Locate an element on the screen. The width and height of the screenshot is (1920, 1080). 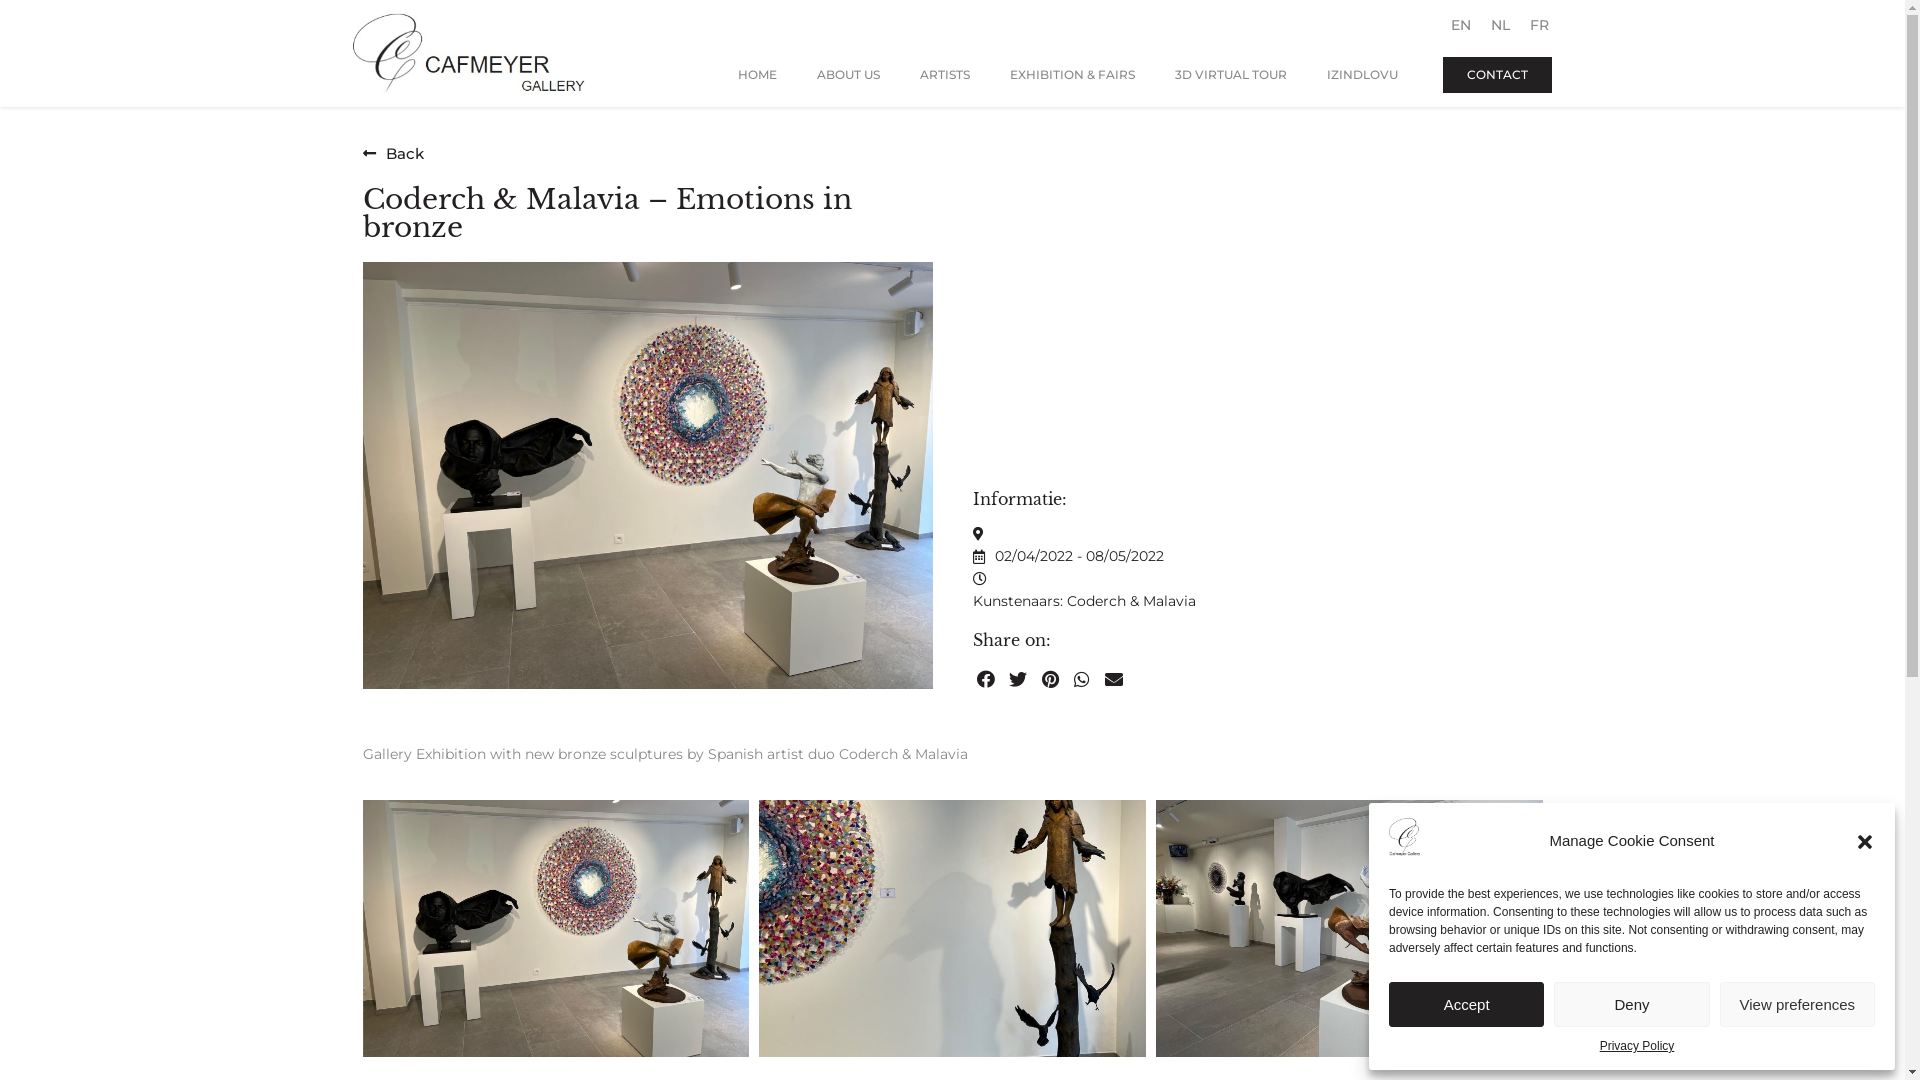
CONTACT is located at coordinates (1498, 74).